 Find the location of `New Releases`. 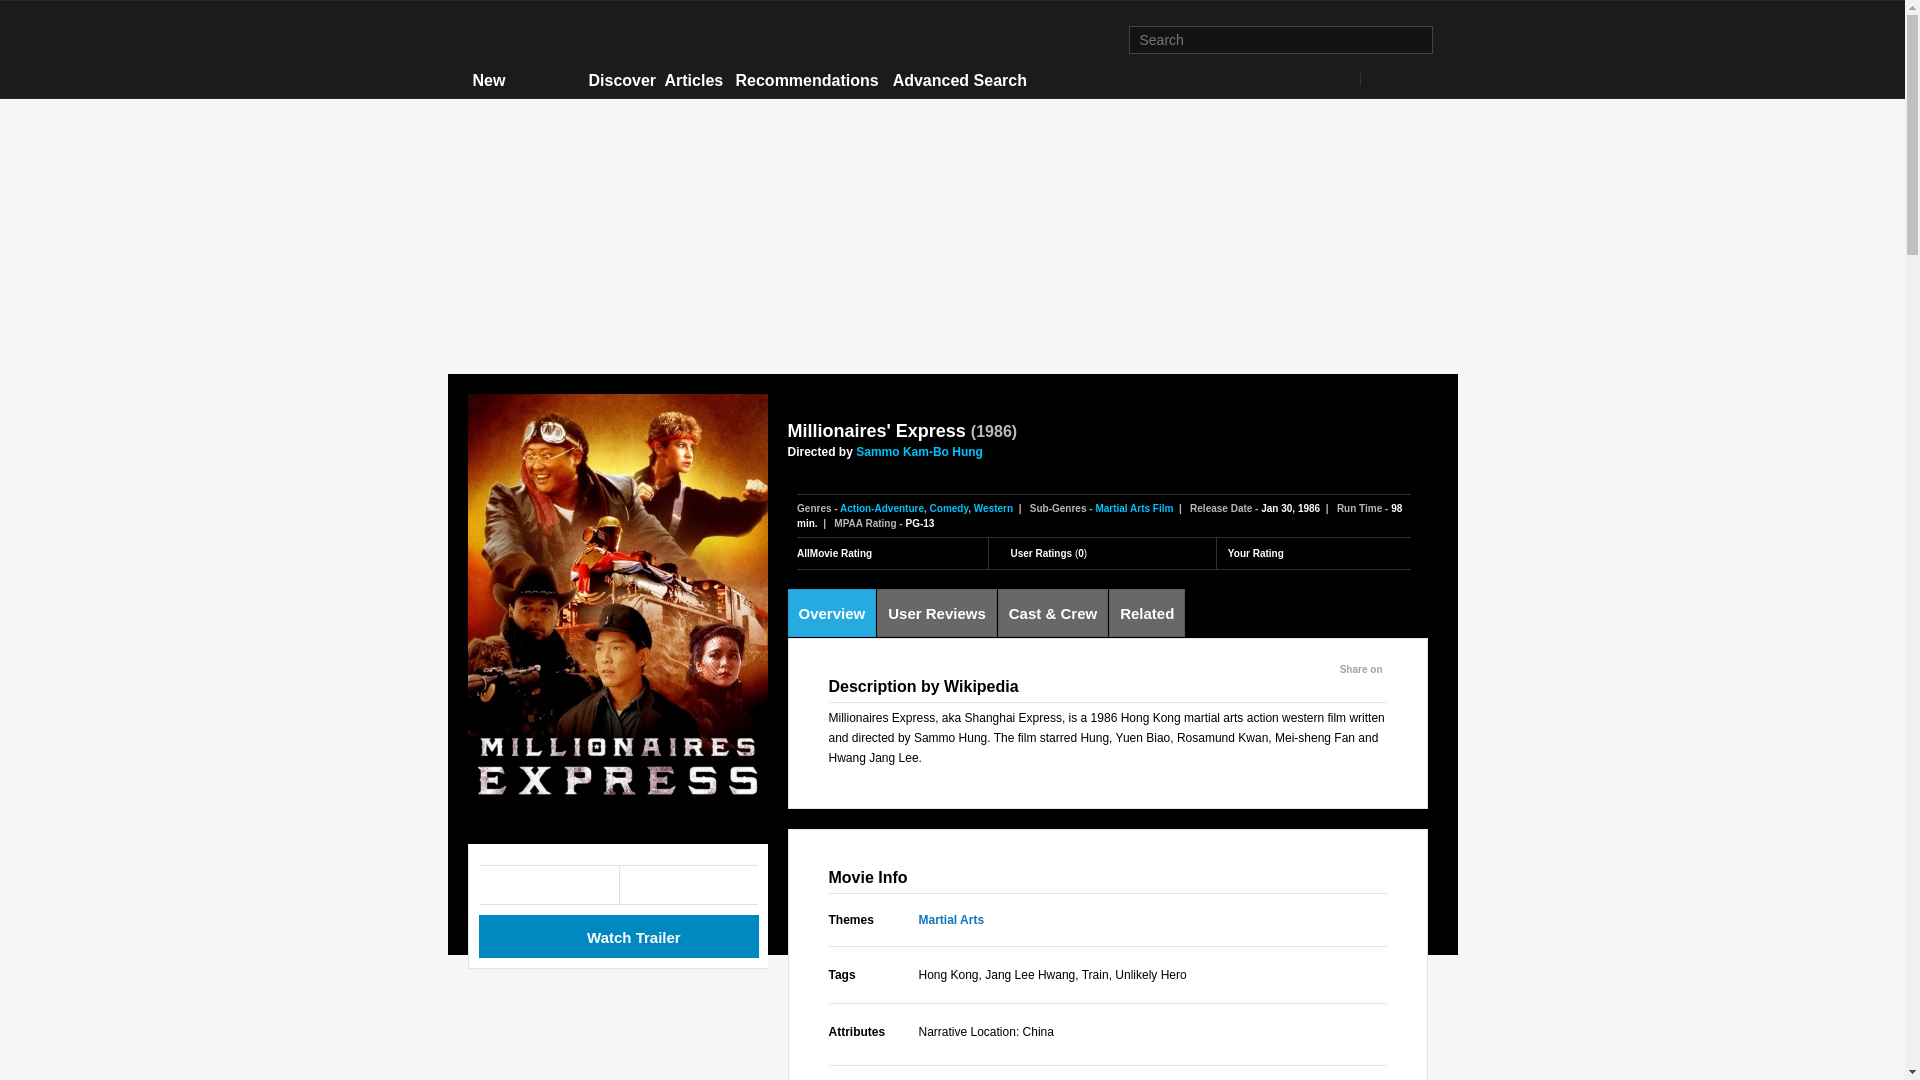

New Releases is located at coordinates (523, 92).